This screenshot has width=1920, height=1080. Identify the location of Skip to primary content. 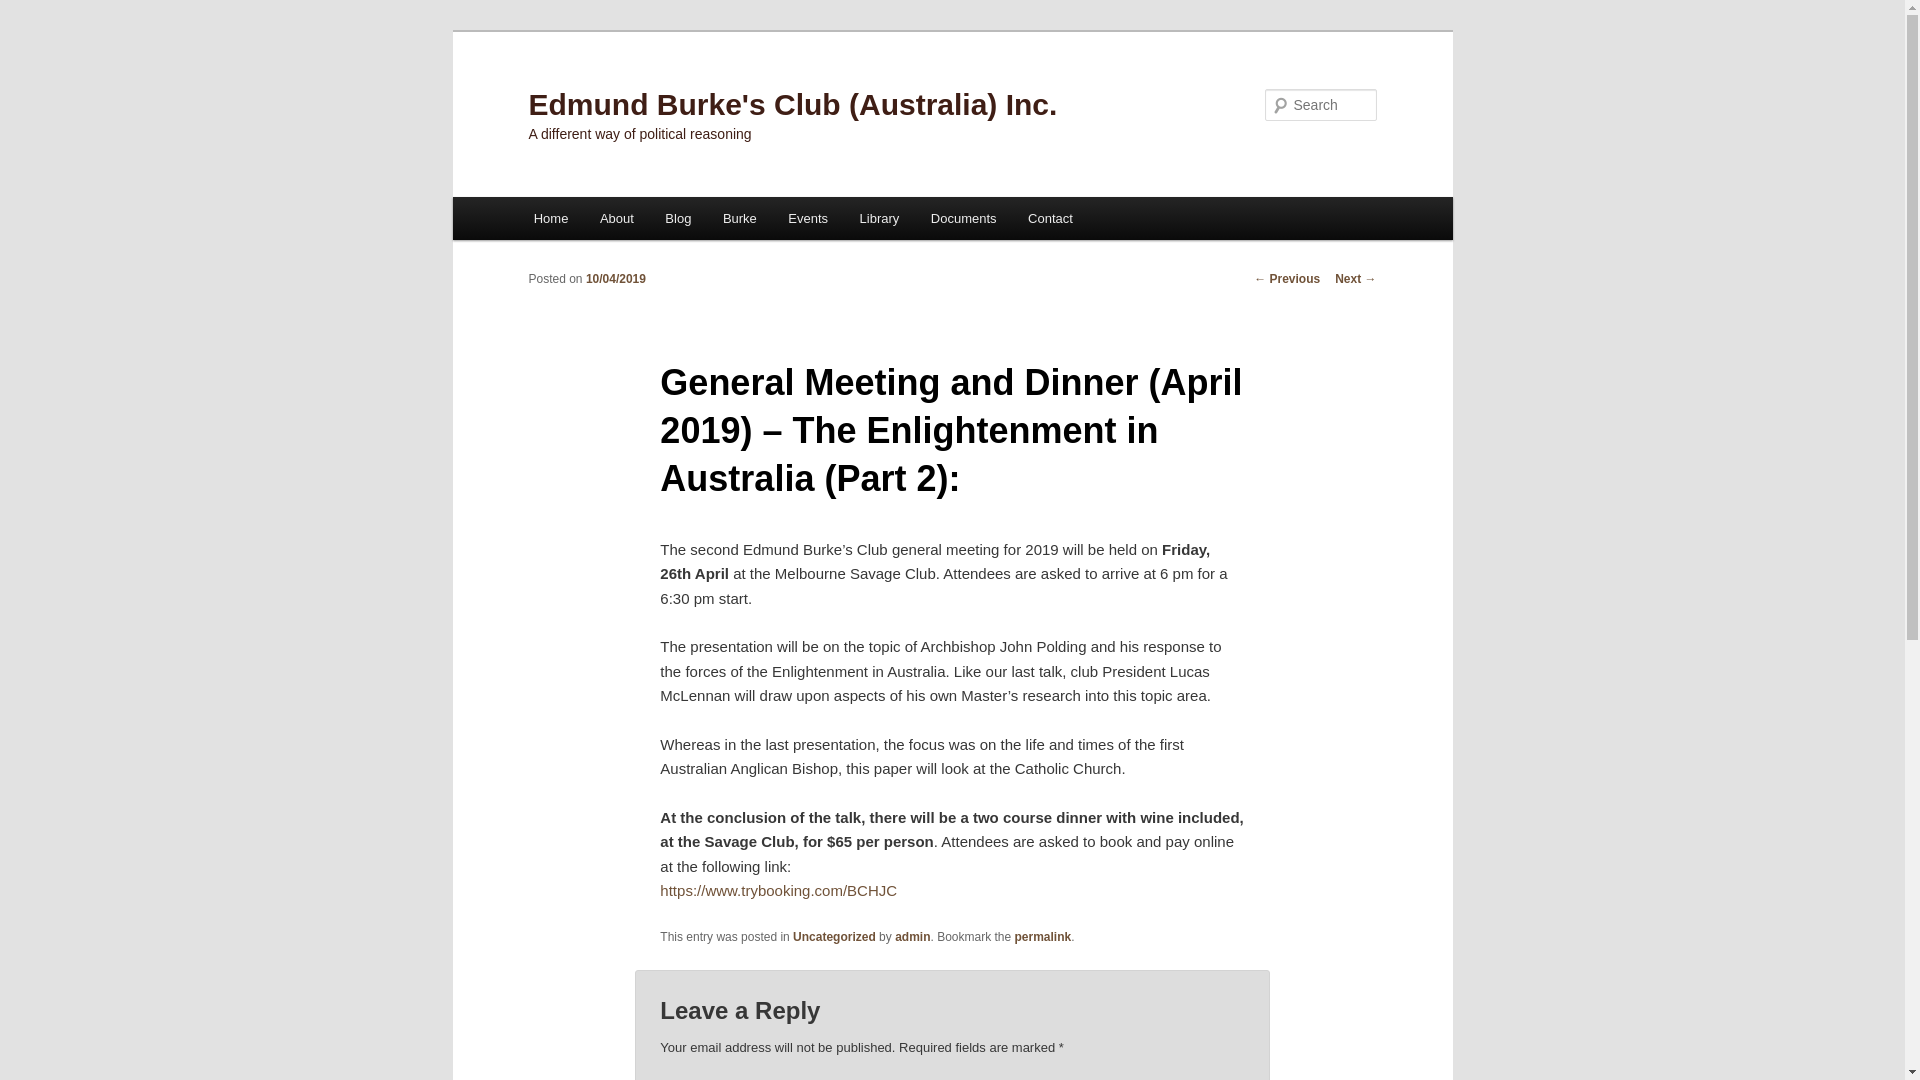
(623, 222).